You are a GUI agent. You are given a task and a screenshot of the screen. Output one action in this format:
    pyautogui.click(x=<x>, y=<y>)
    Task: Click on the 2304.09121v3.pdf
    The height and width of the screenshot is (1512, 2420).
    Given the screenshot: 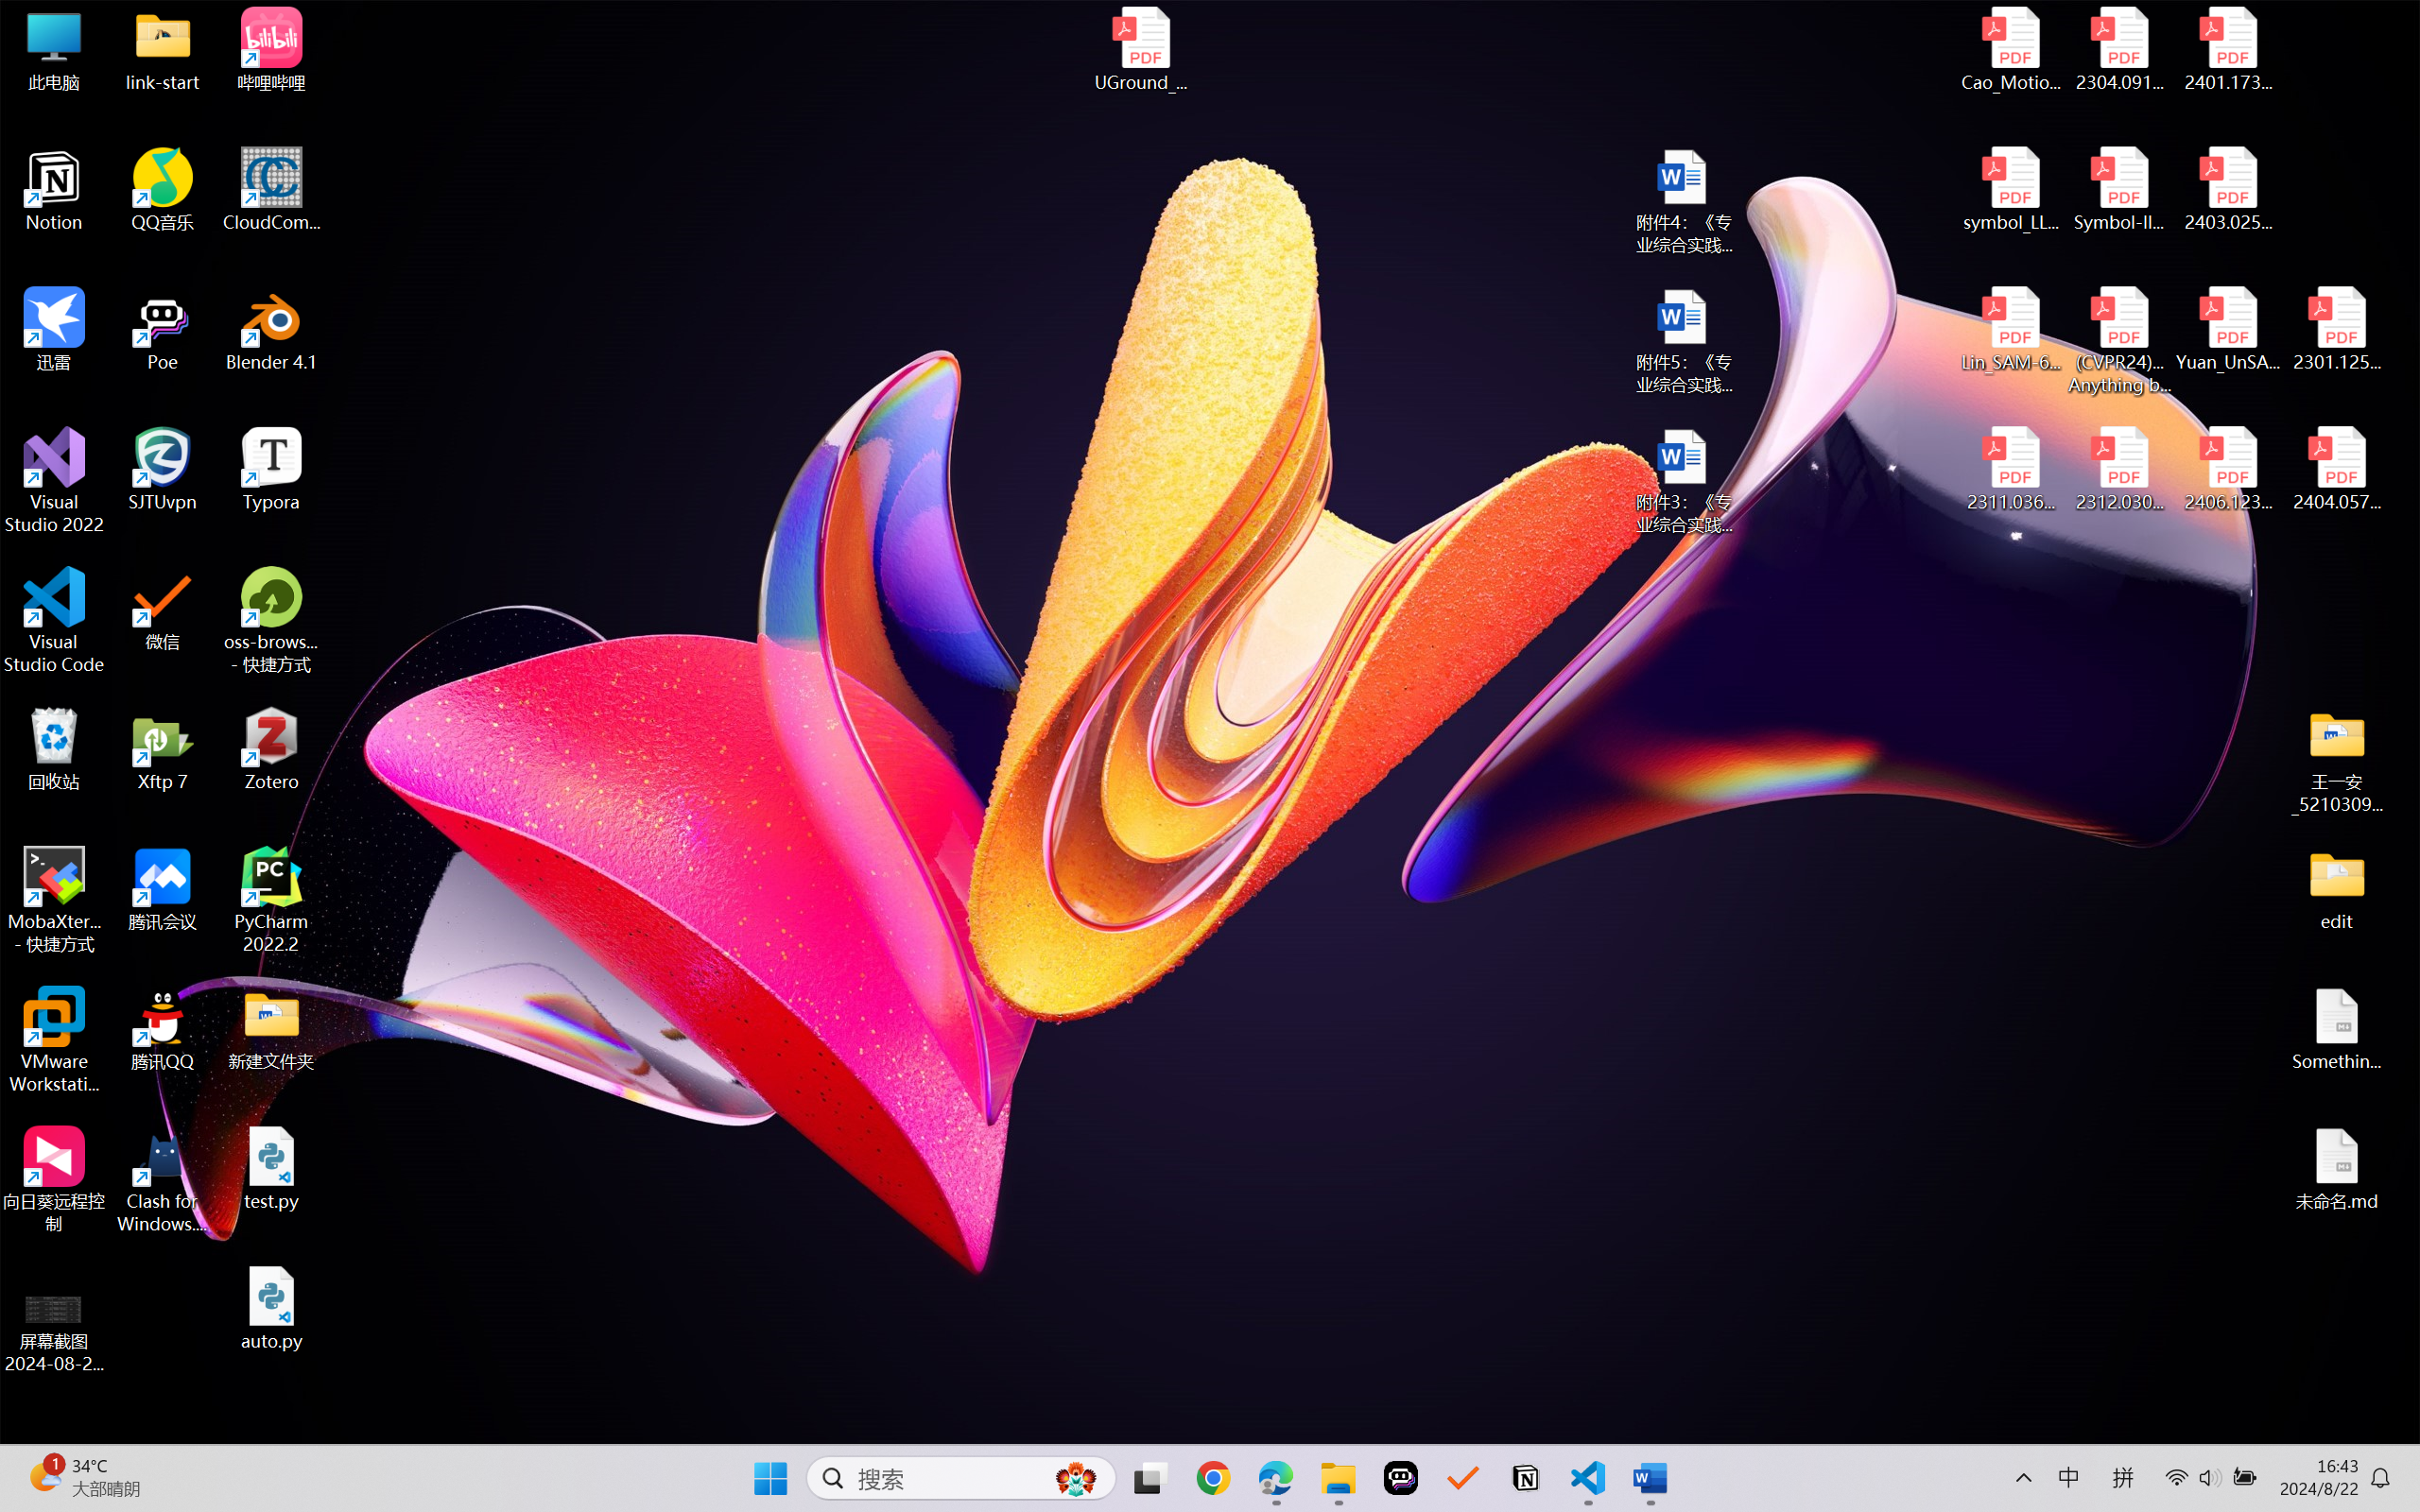 What is the action you would take?
    pyautogui.click(x=2119, y=49)
    